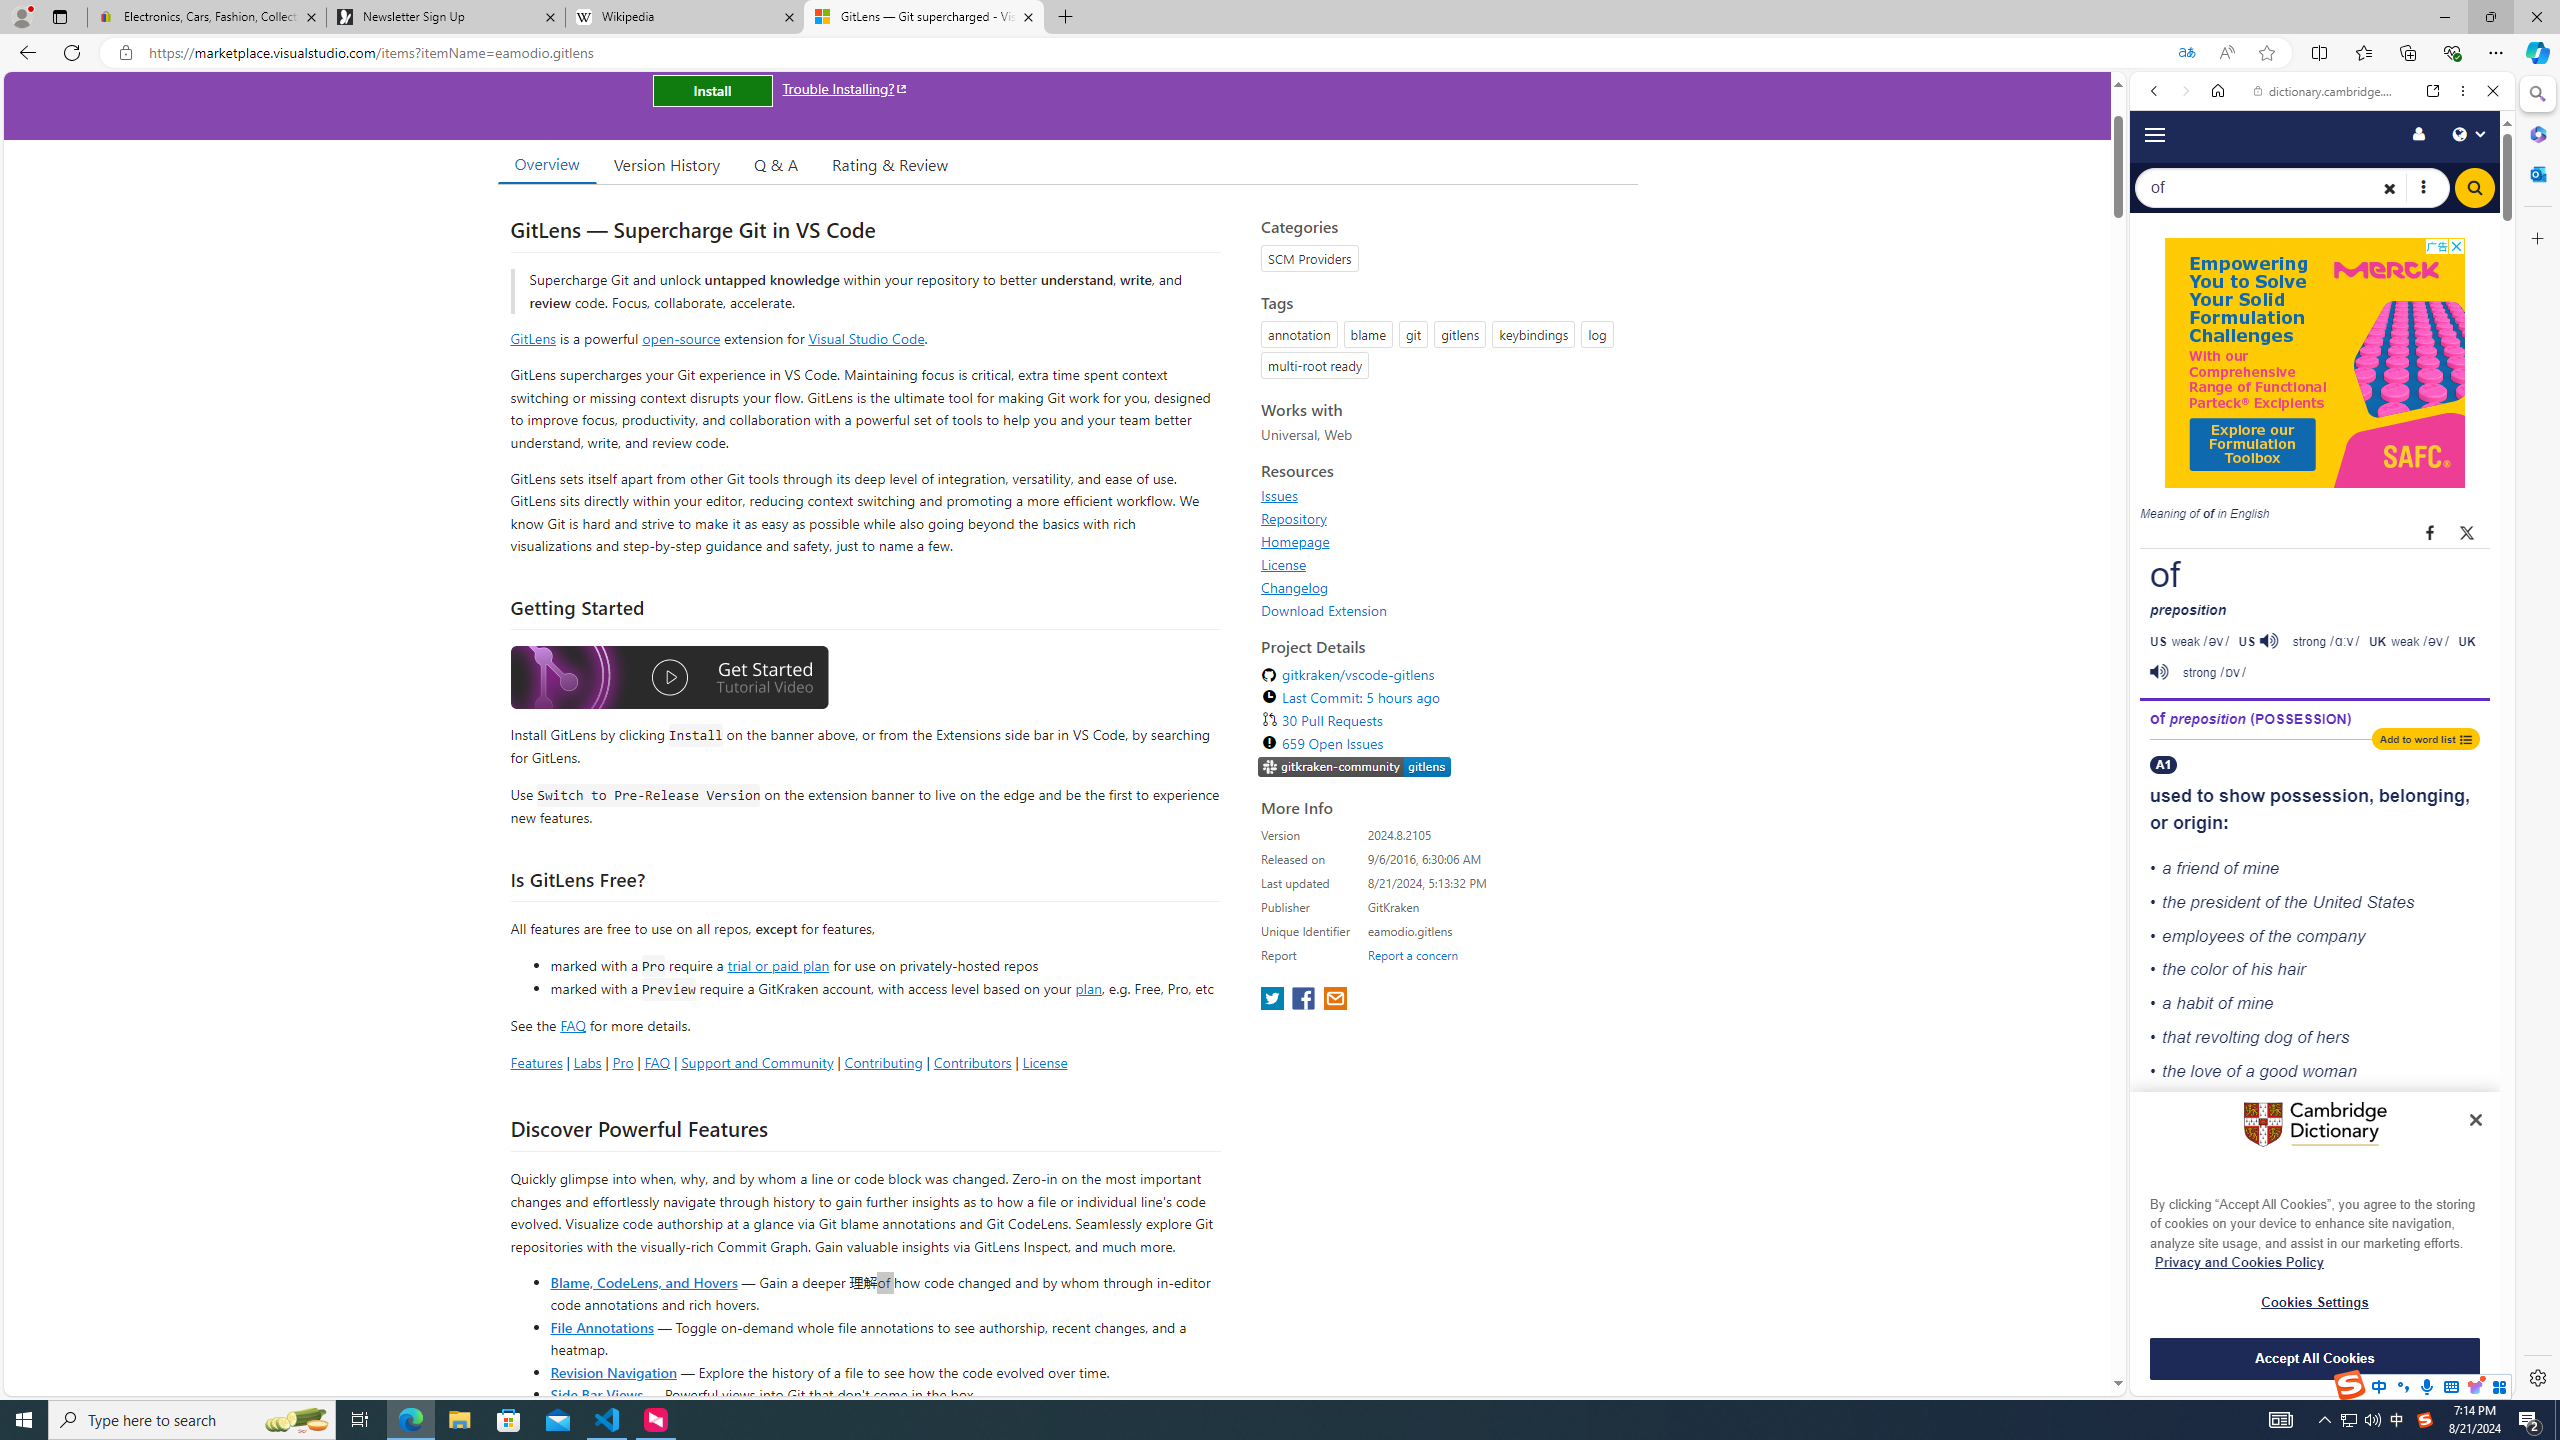 This screenshot has height=1440, width=2560. What do you see at coordinates (534, 338) in the screenshot?
I see `GitLens` at bounding box center [534, 338].